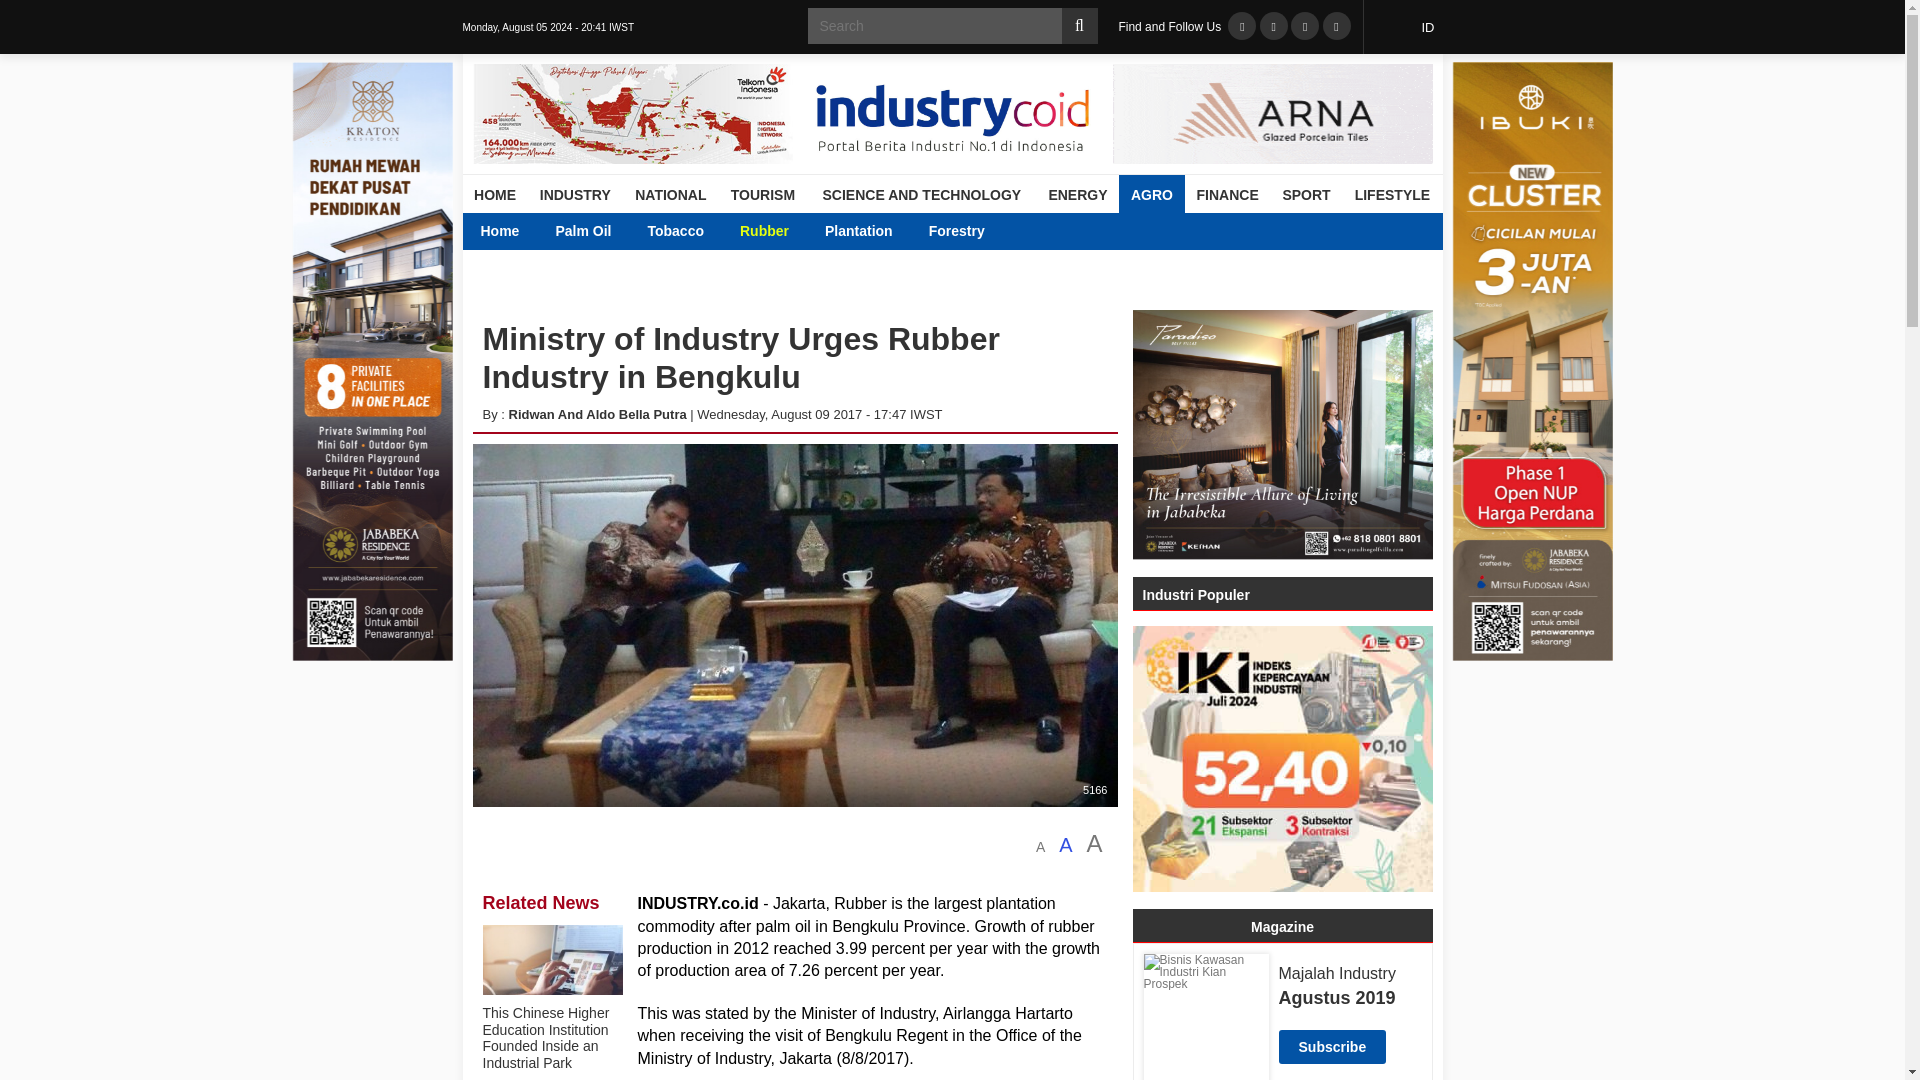 The width and height of the screenshot is (1920, 1080). Describe the element at coordinates (1403, 230) in the screenshot. I see `Pharmacy` at that location.